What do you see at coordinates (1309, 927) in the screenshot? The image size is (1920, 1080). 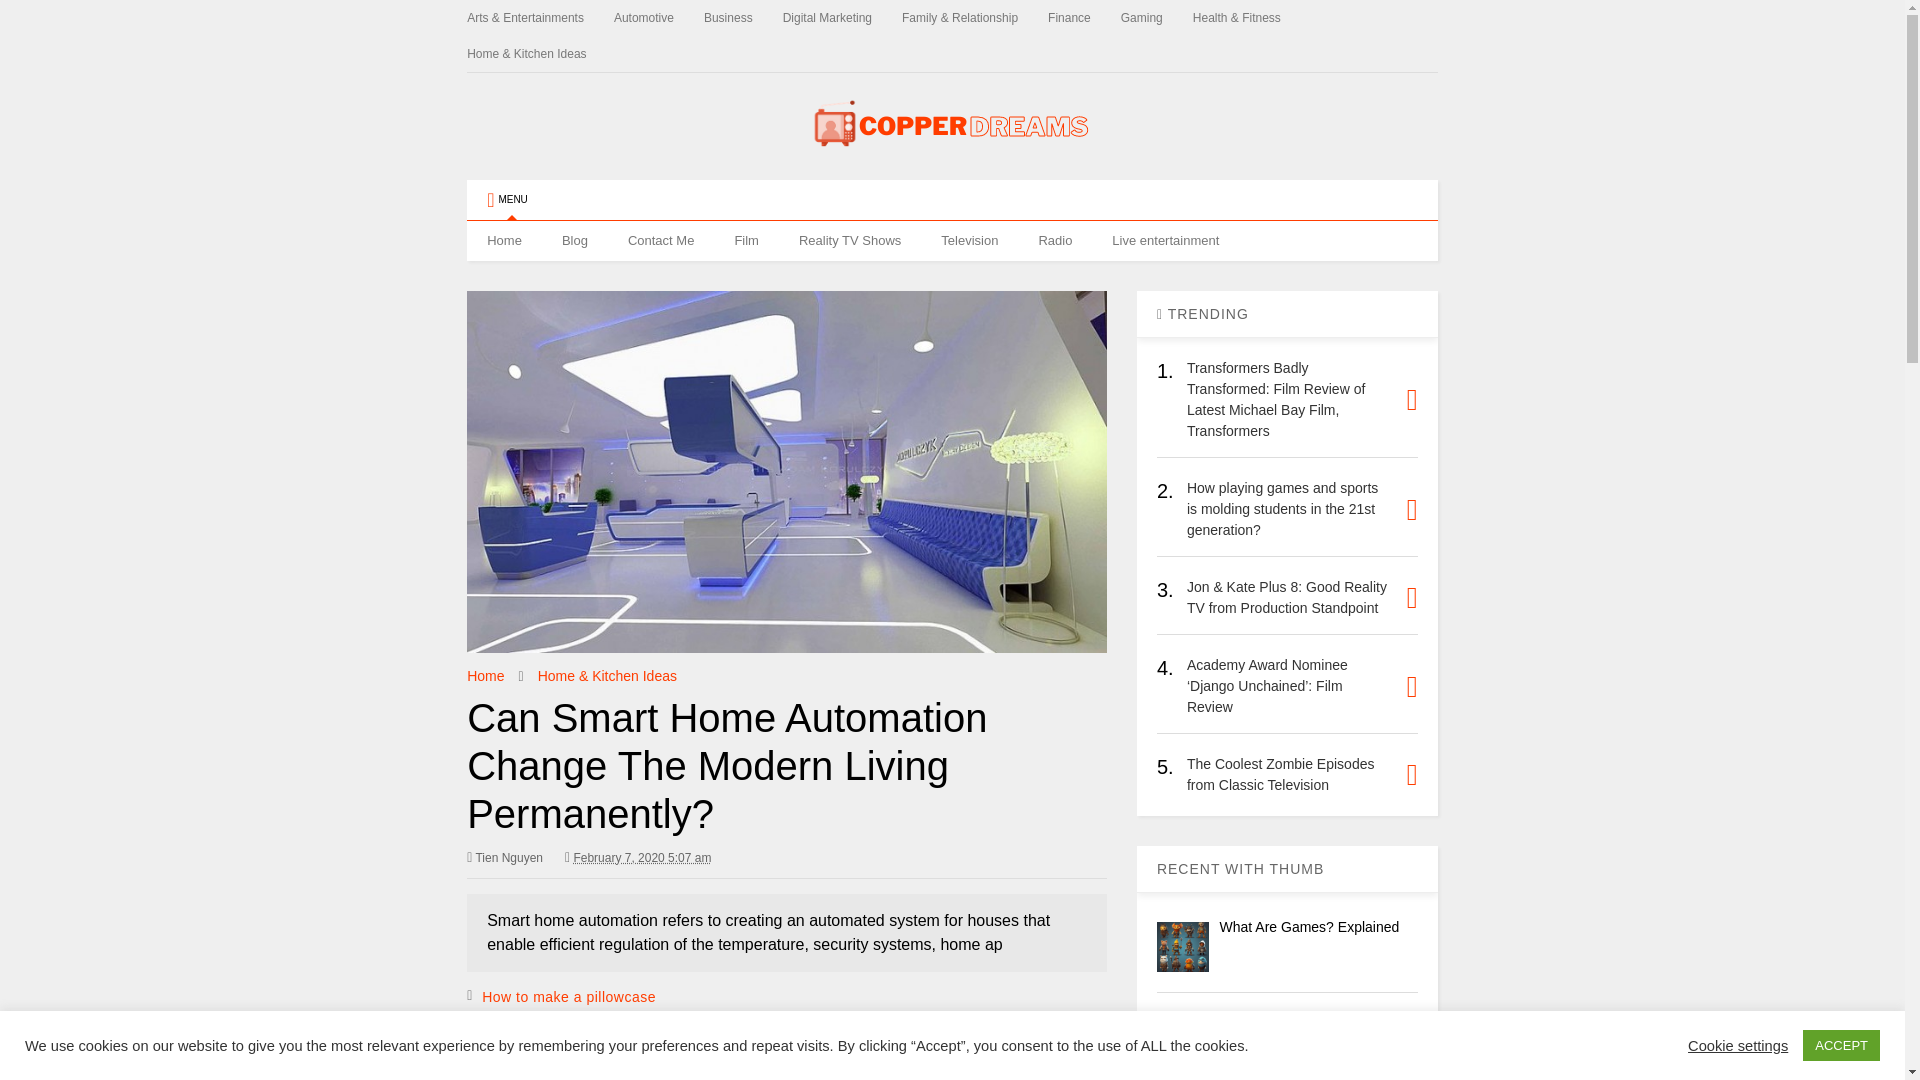 I see `What Are Games? Explained` at bounding box center [1309, 927].